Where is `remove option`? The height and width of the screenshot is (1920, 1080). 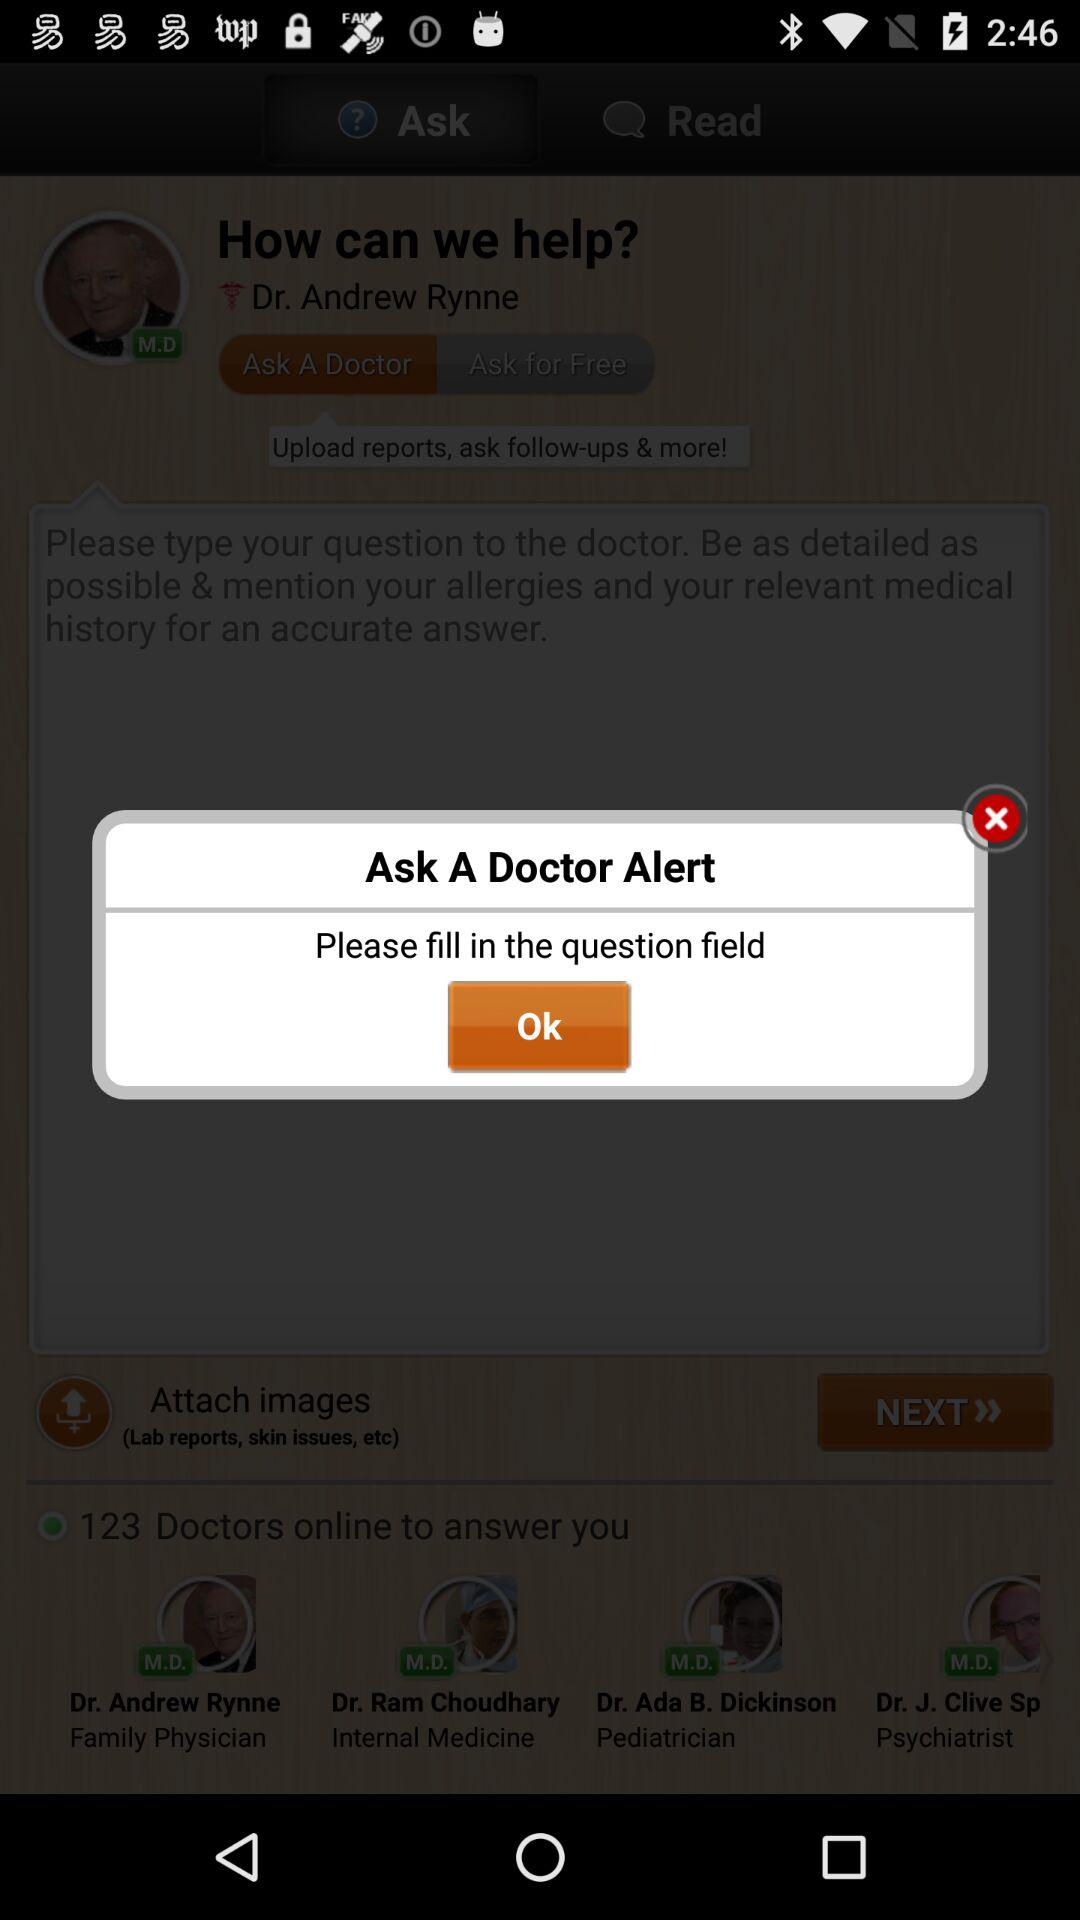
remove option is located at coordinates (994, 820).